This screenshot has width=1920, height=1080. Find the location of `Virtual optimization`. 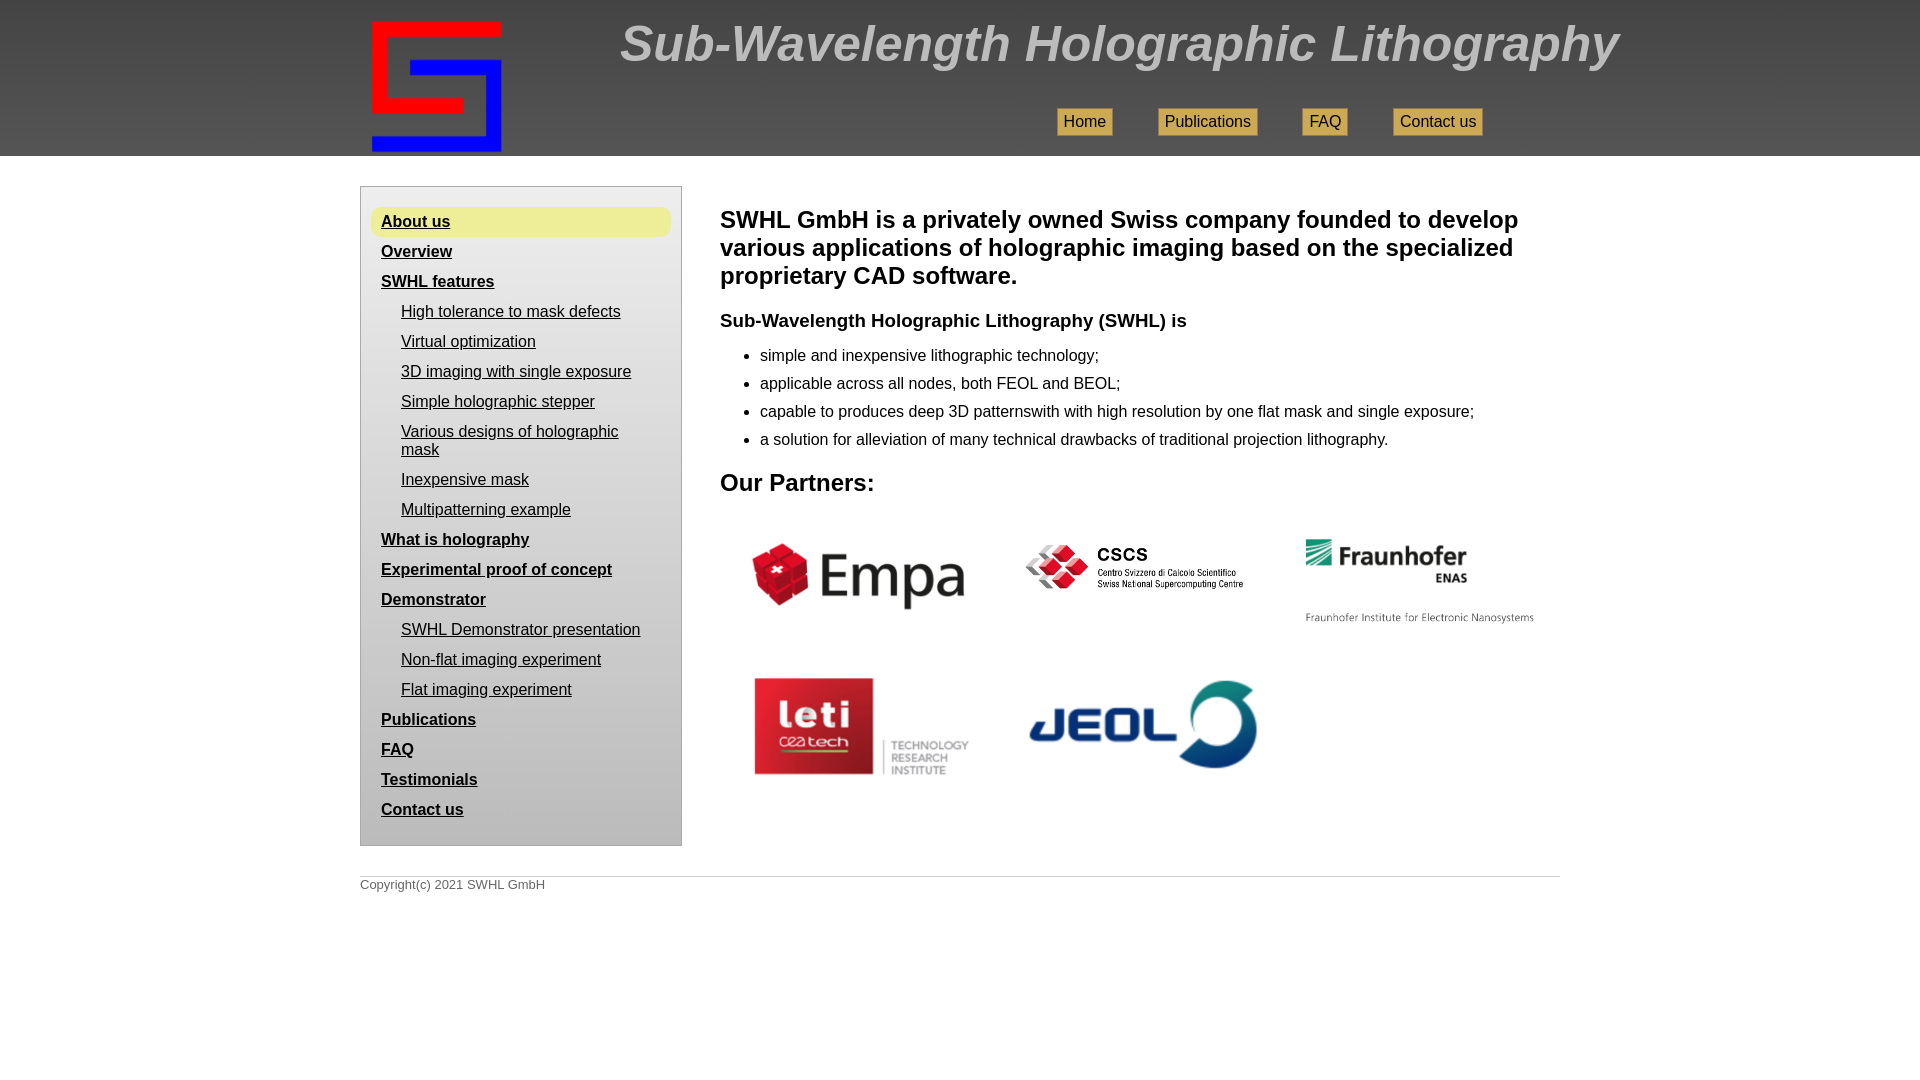

Virtual optimization is located at coordinates (521, 342).